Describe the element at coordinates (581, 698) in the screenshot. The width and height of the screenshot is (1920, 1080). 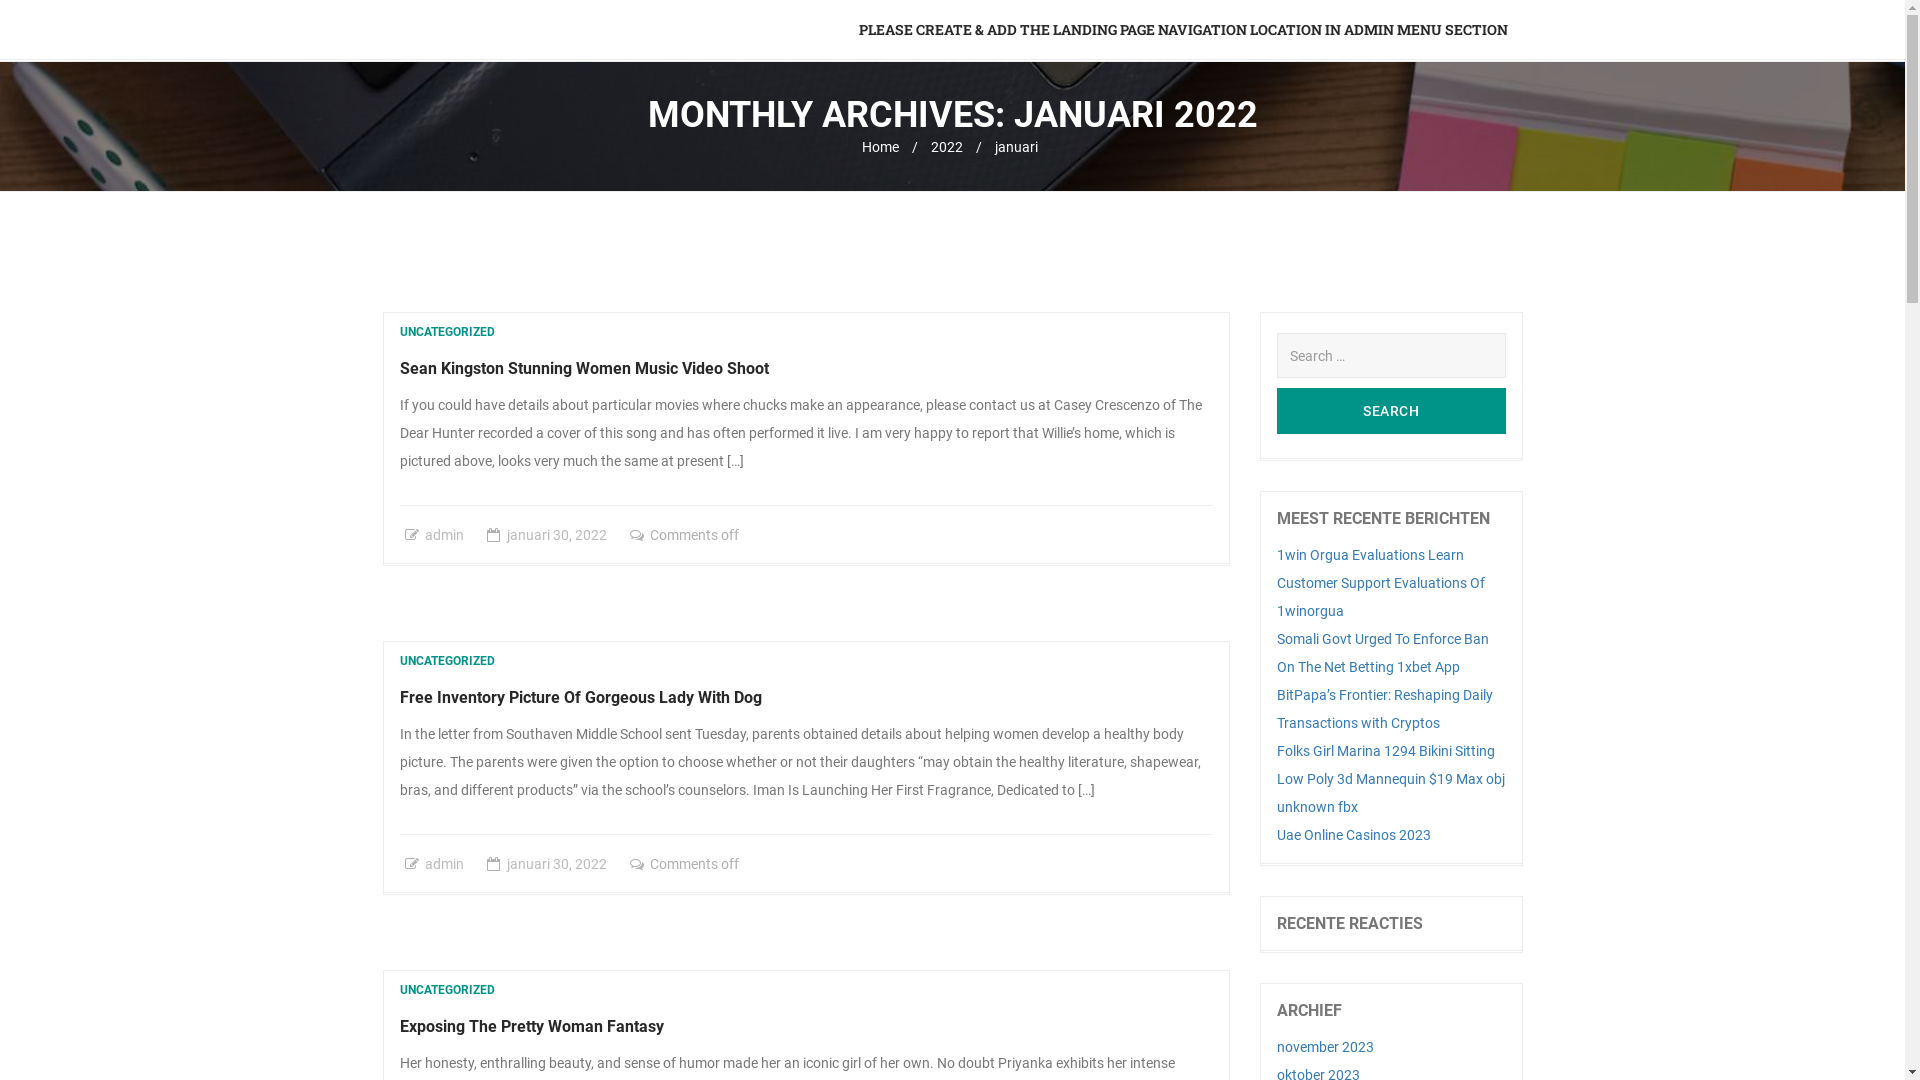
I see `Free Inventory Picture Of Gorgeous Lady With Dog` at that location.